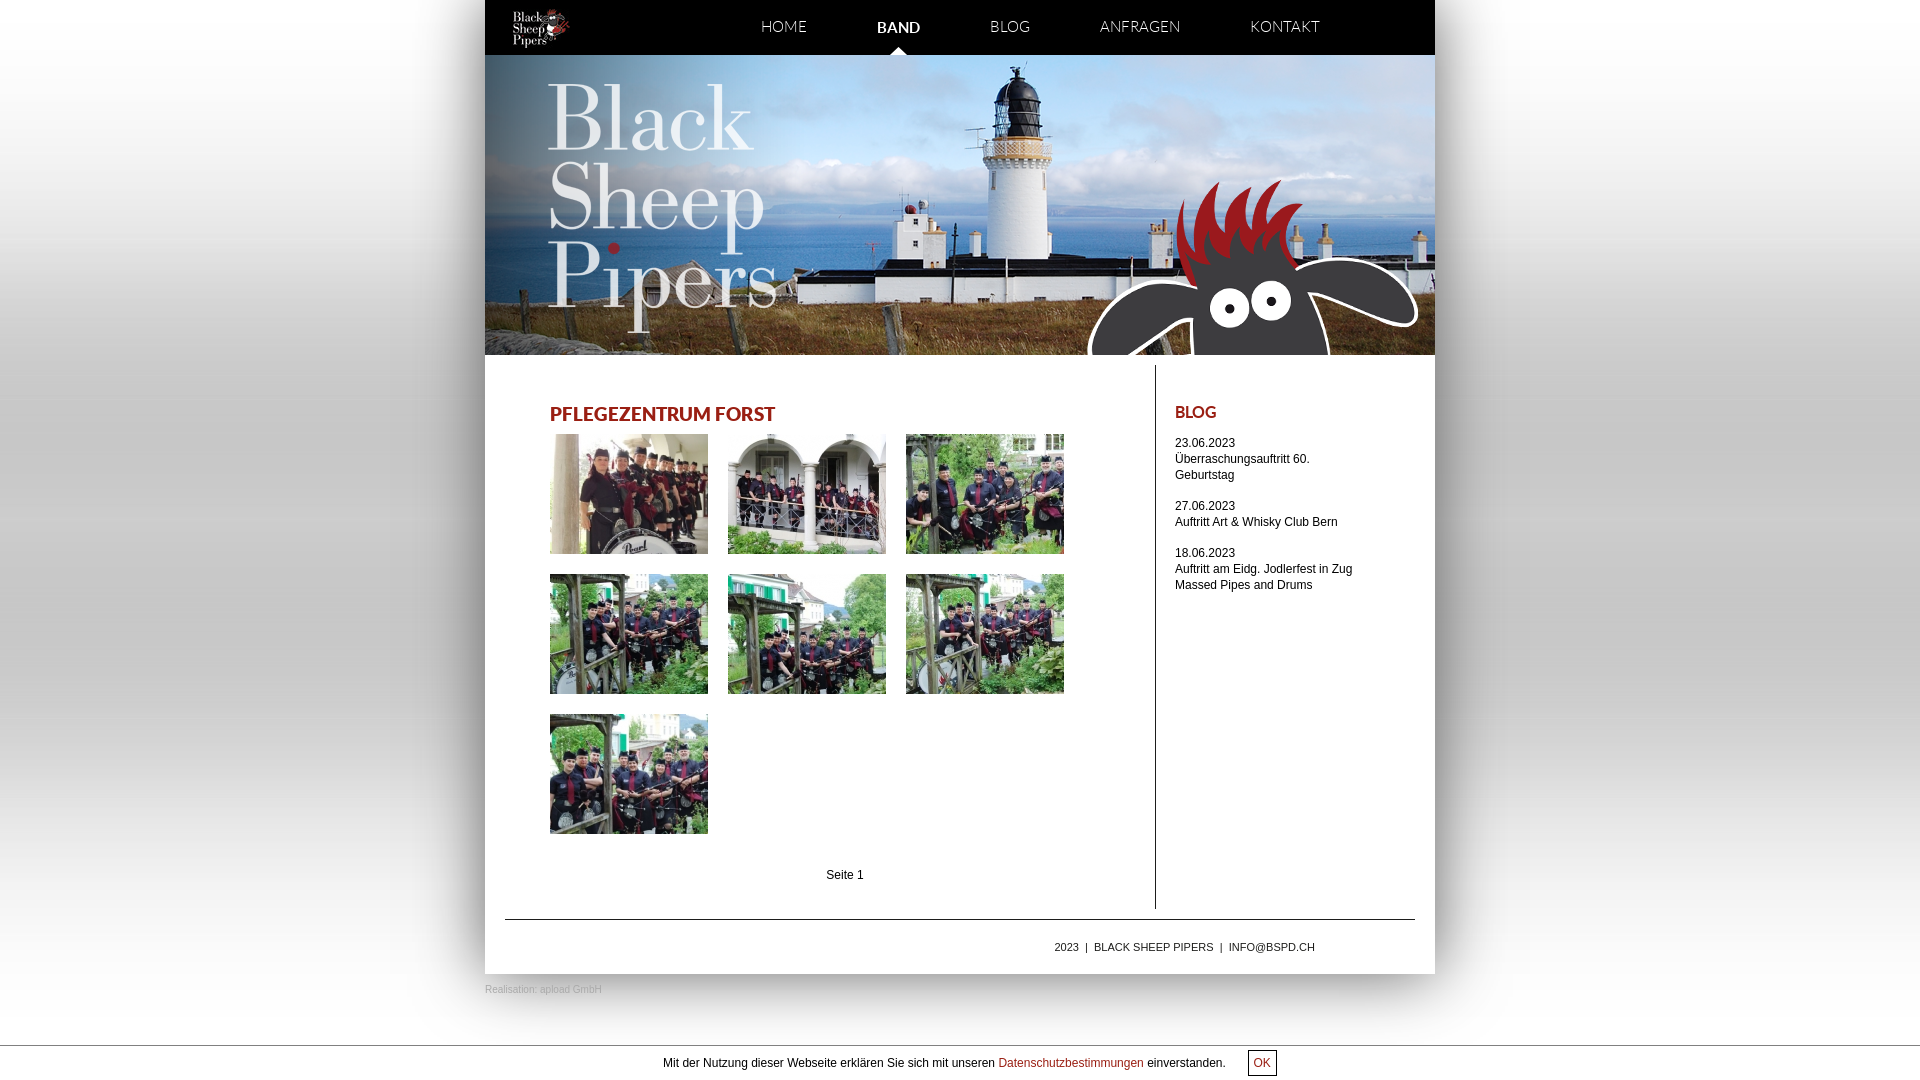  Describe the element at coordinates (1285, 28) in the screenshot. I see `KONTAKT` at that location.